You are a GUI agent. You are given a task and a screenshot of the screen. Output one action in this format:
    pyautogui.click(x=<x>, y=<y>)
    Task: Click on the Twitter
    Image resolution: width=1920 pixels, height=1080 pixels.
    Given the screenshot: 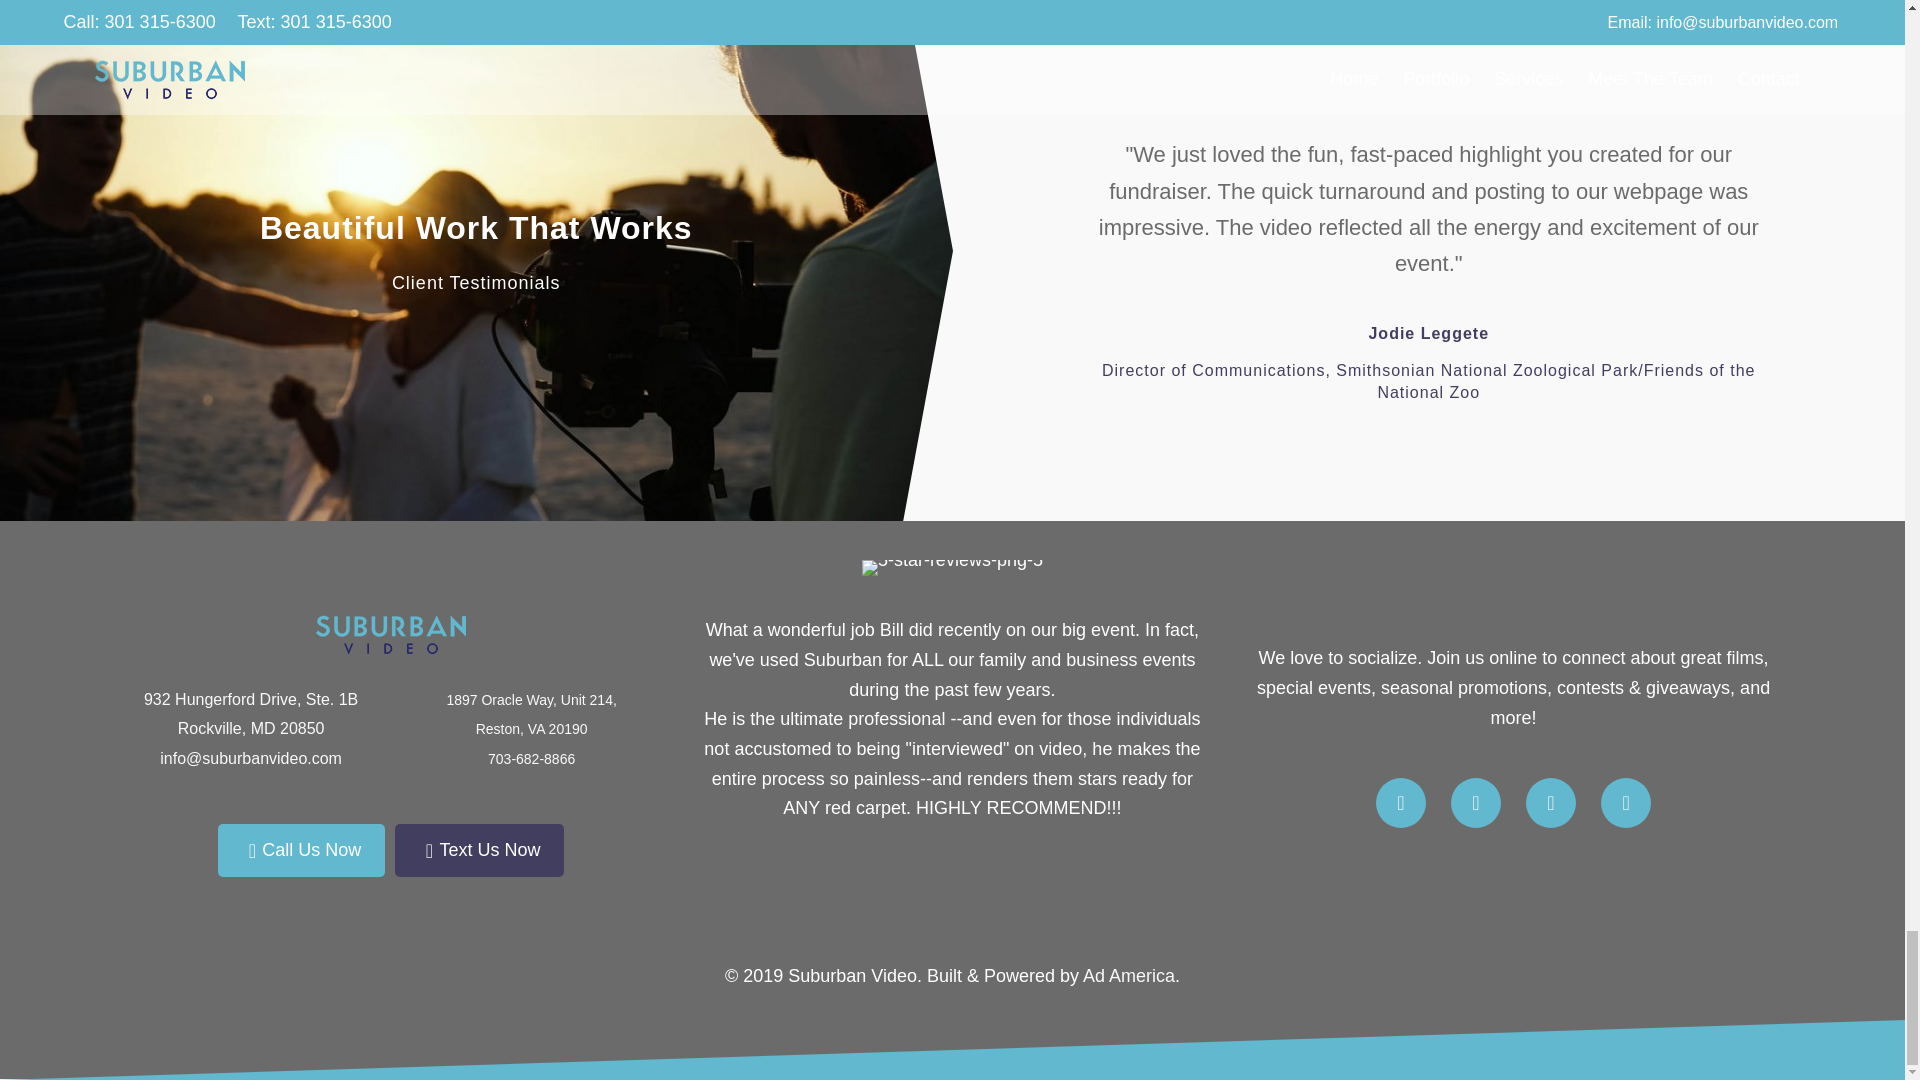 What is the action you would take?
    pyautogui.click(x=1476, y=802)
    